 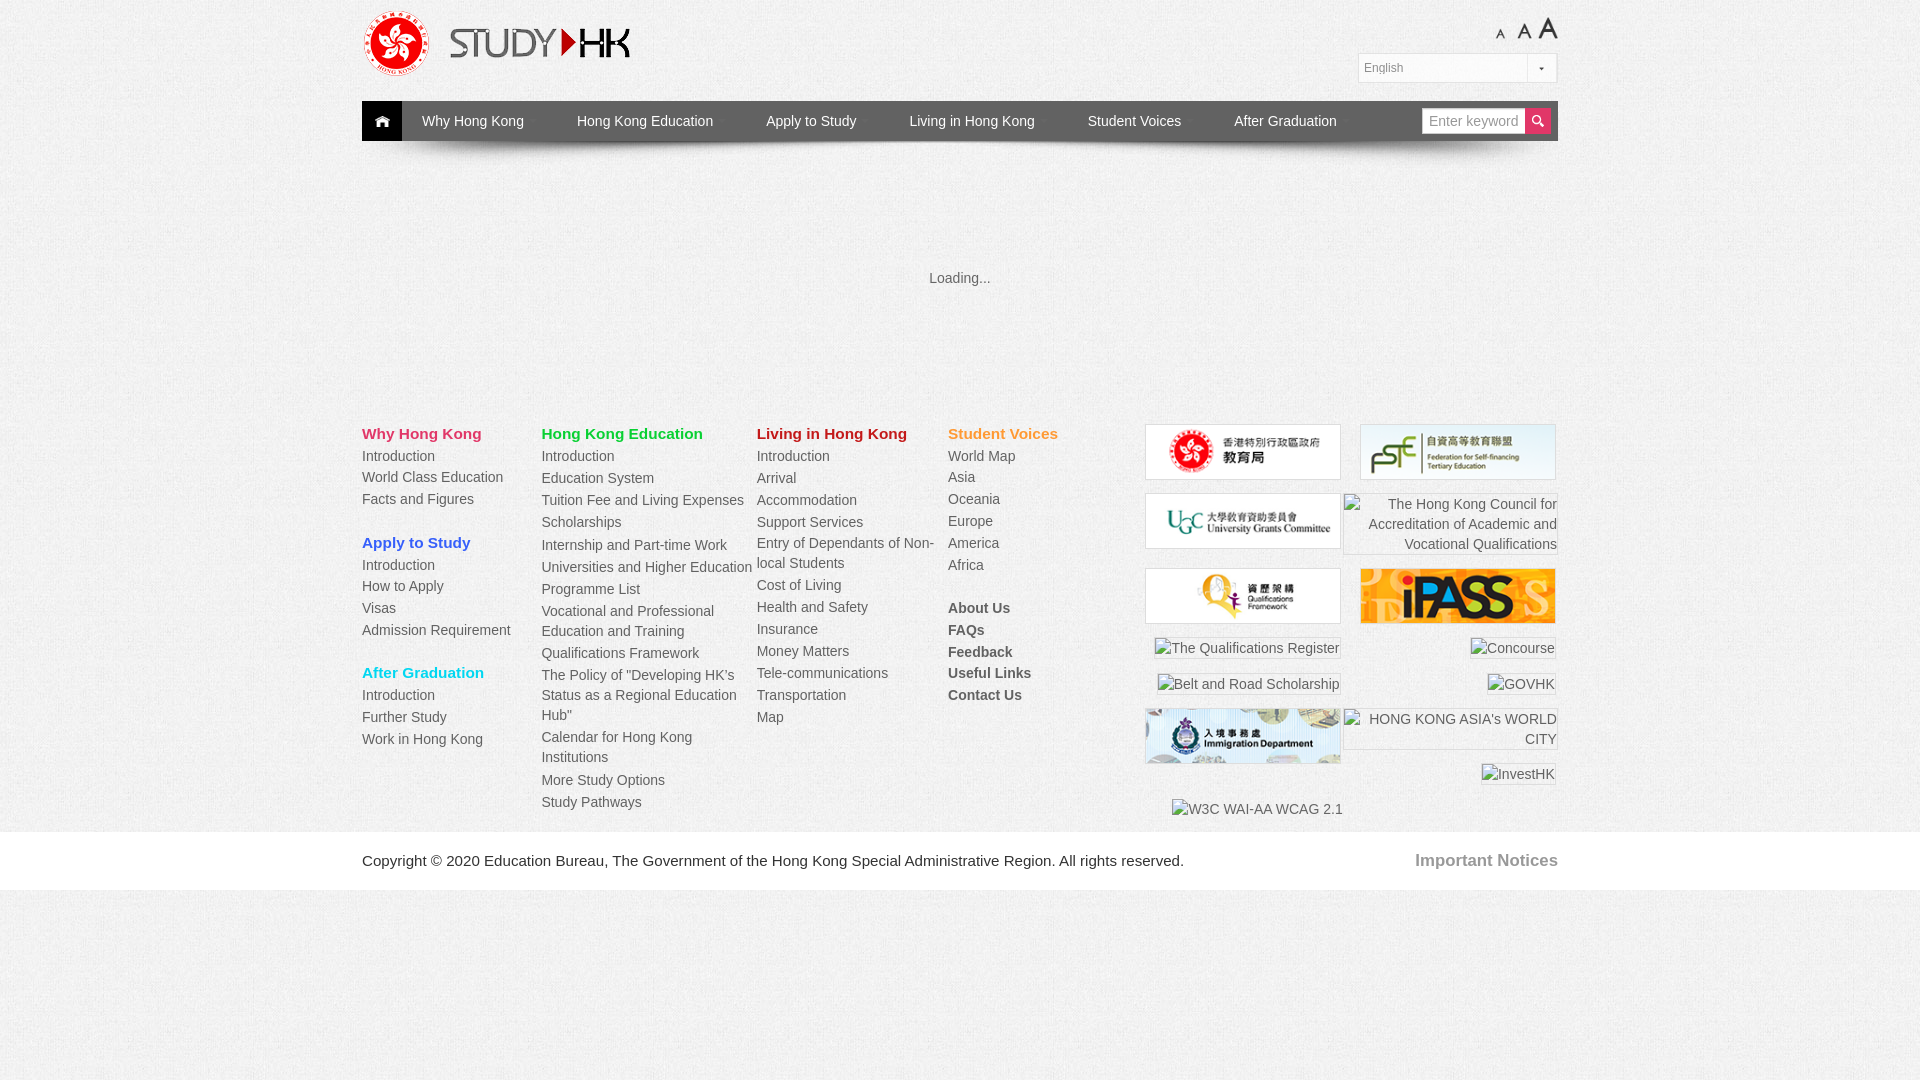 What do you see at coordinates (382, 121) in the screenshot?
I see `Home` at bounding box center [382, 121].